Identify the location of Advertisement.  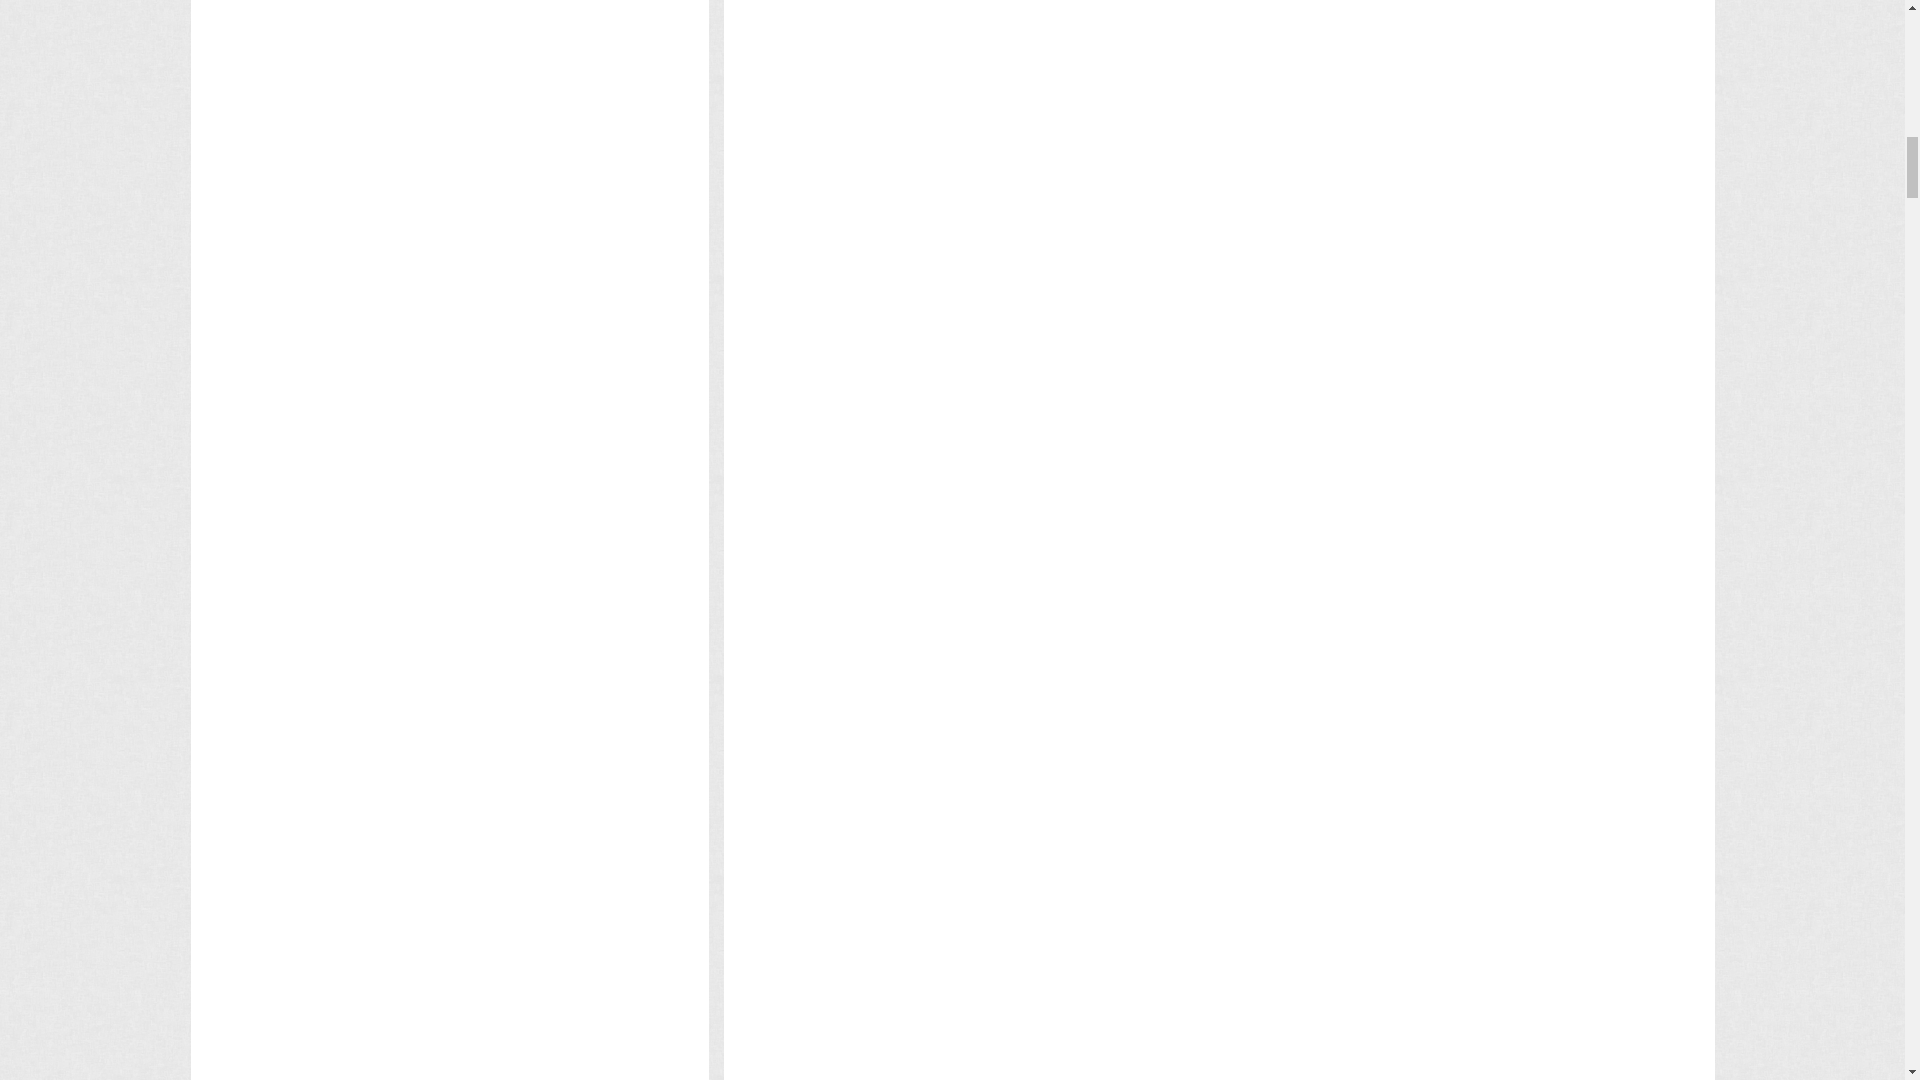
(1118, 466).